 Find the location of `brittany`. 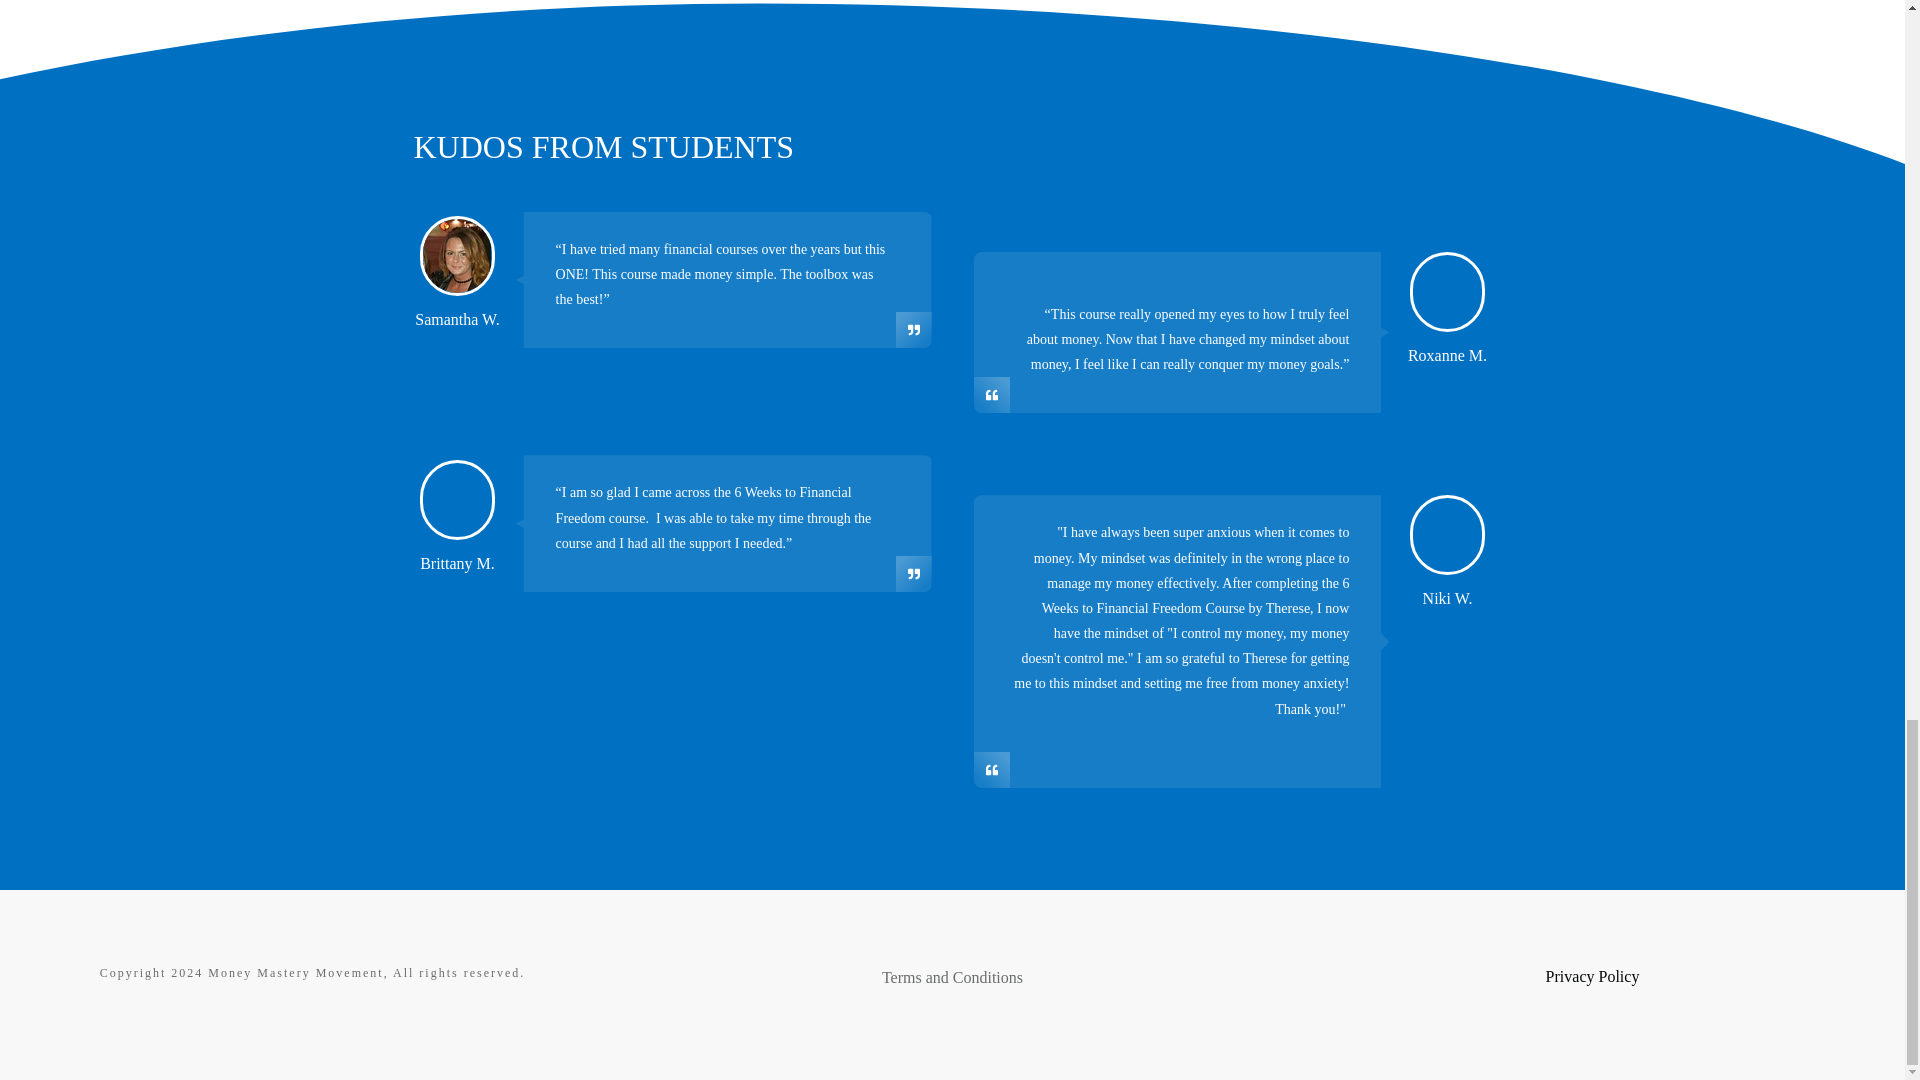

brittany is located at coordinates (456, 500).